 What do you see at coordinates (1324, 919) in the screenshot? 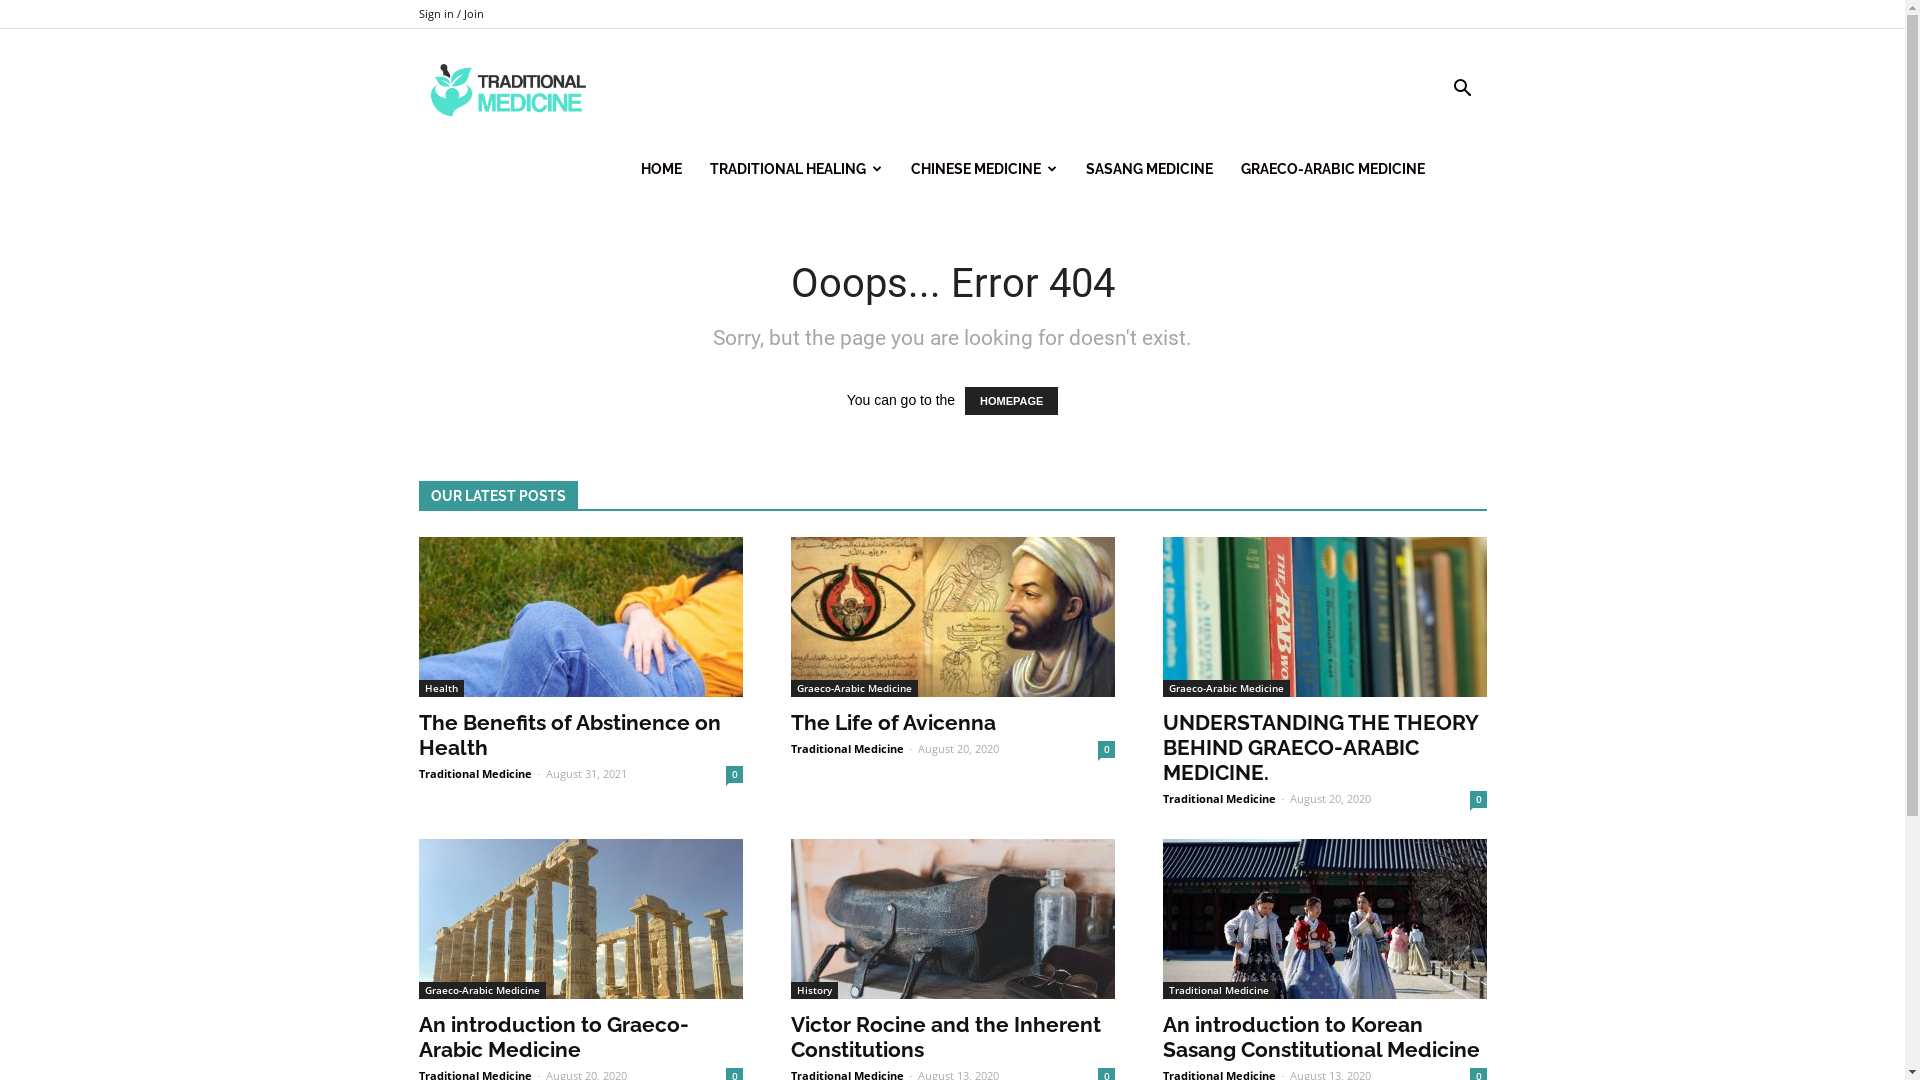
I see `An introduction to Korean Sasang Constitutional Medicine` at bounding box center [1324, 919].